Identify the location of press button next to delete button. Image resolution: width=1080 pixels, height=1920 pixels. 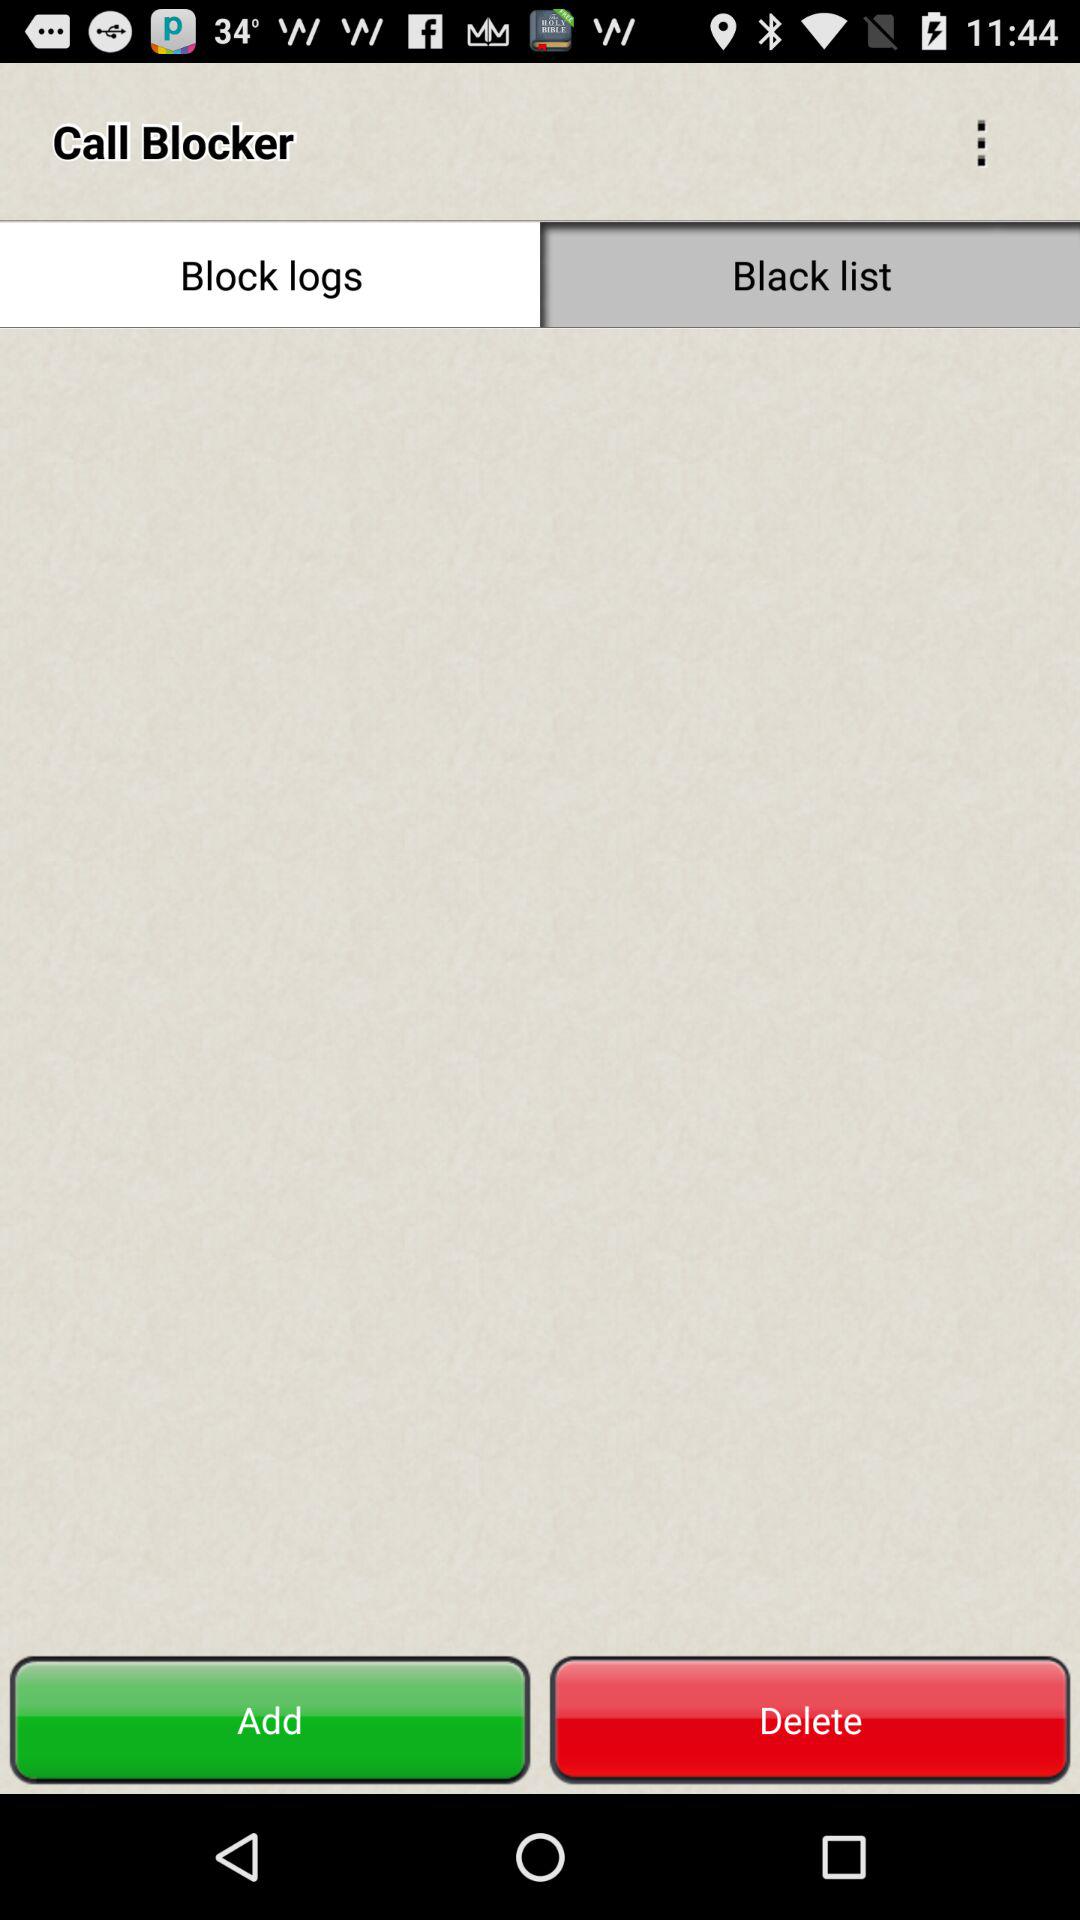
(270, 1720).